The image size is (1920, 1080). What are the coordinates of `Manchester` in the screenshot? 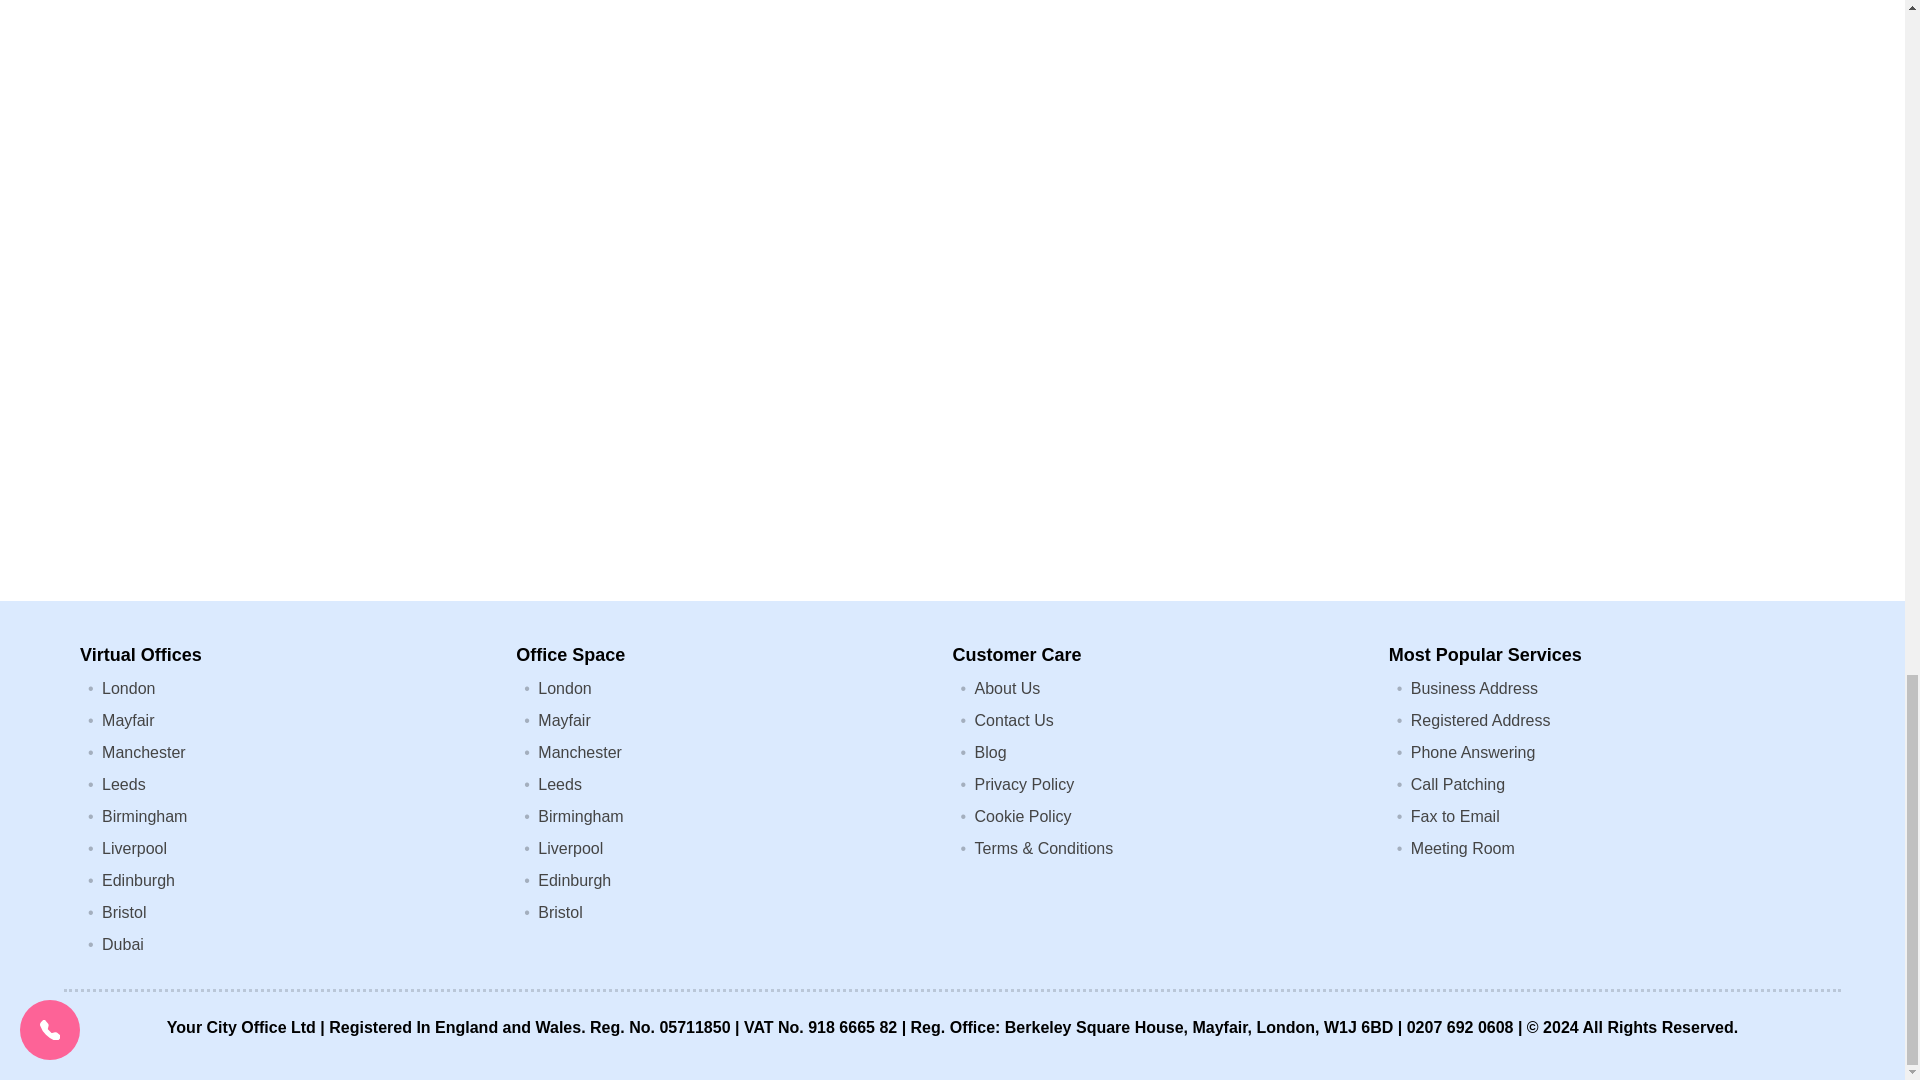 It's located at (144, 752).